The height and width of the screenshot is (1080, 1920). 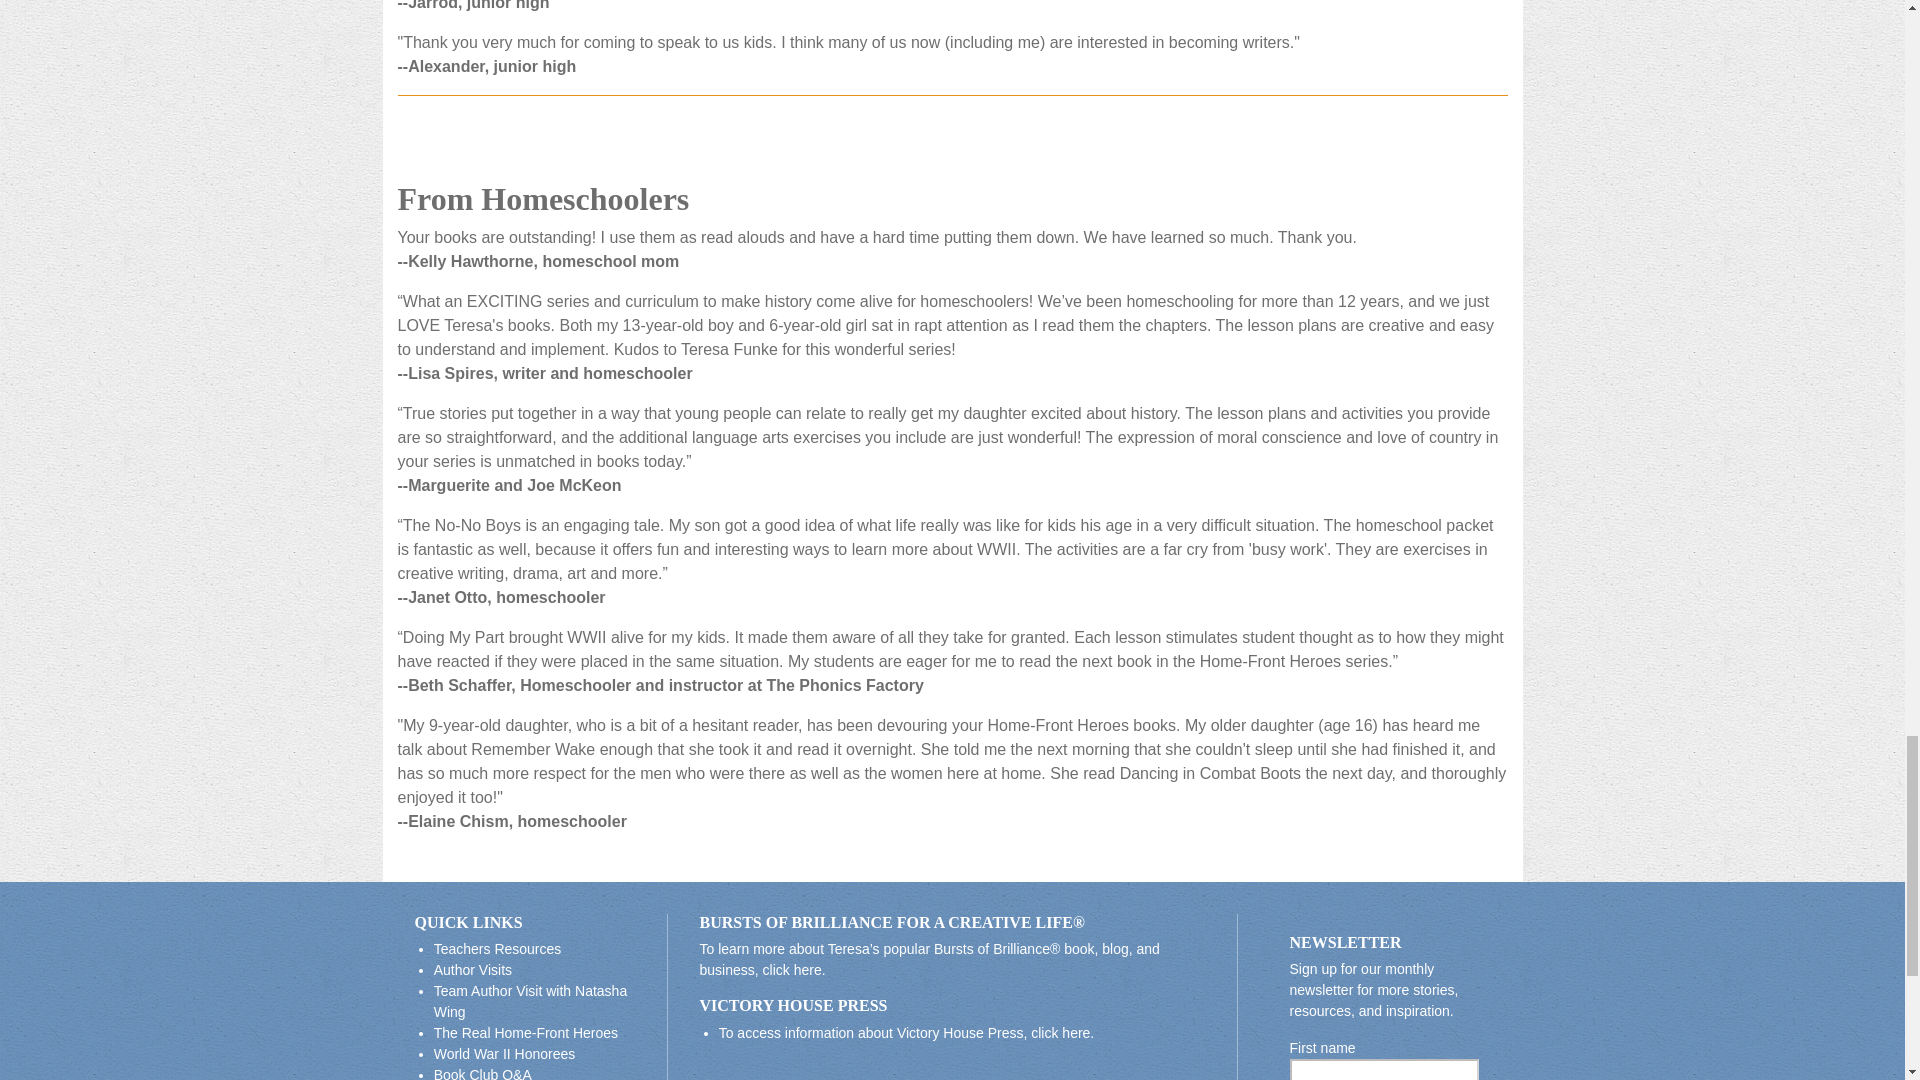 What do you see at coordinates (498, 948) in the screenshot?
I see `Teachers Resources` at bounding box center [498, 948].